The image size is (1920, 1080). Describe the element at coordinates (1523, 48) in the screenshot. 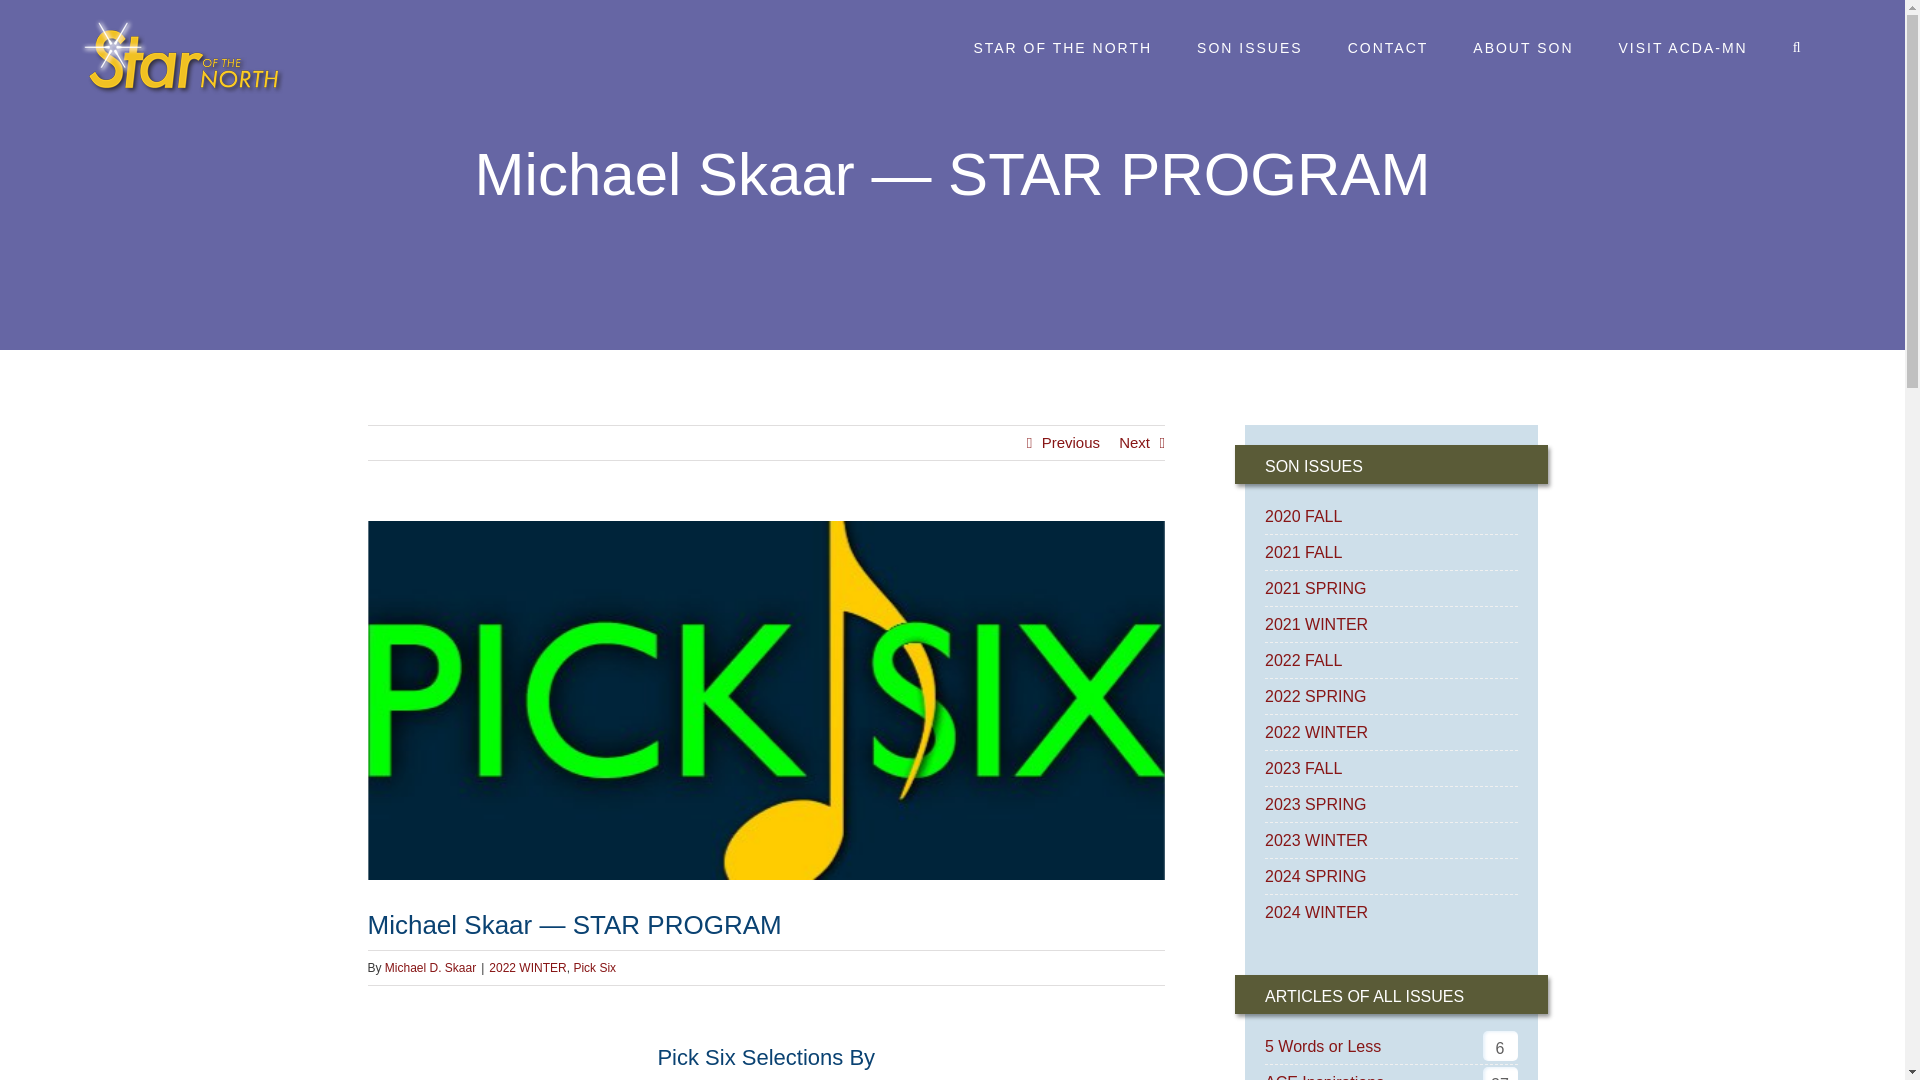

I see `ABOUT SON` at that location.